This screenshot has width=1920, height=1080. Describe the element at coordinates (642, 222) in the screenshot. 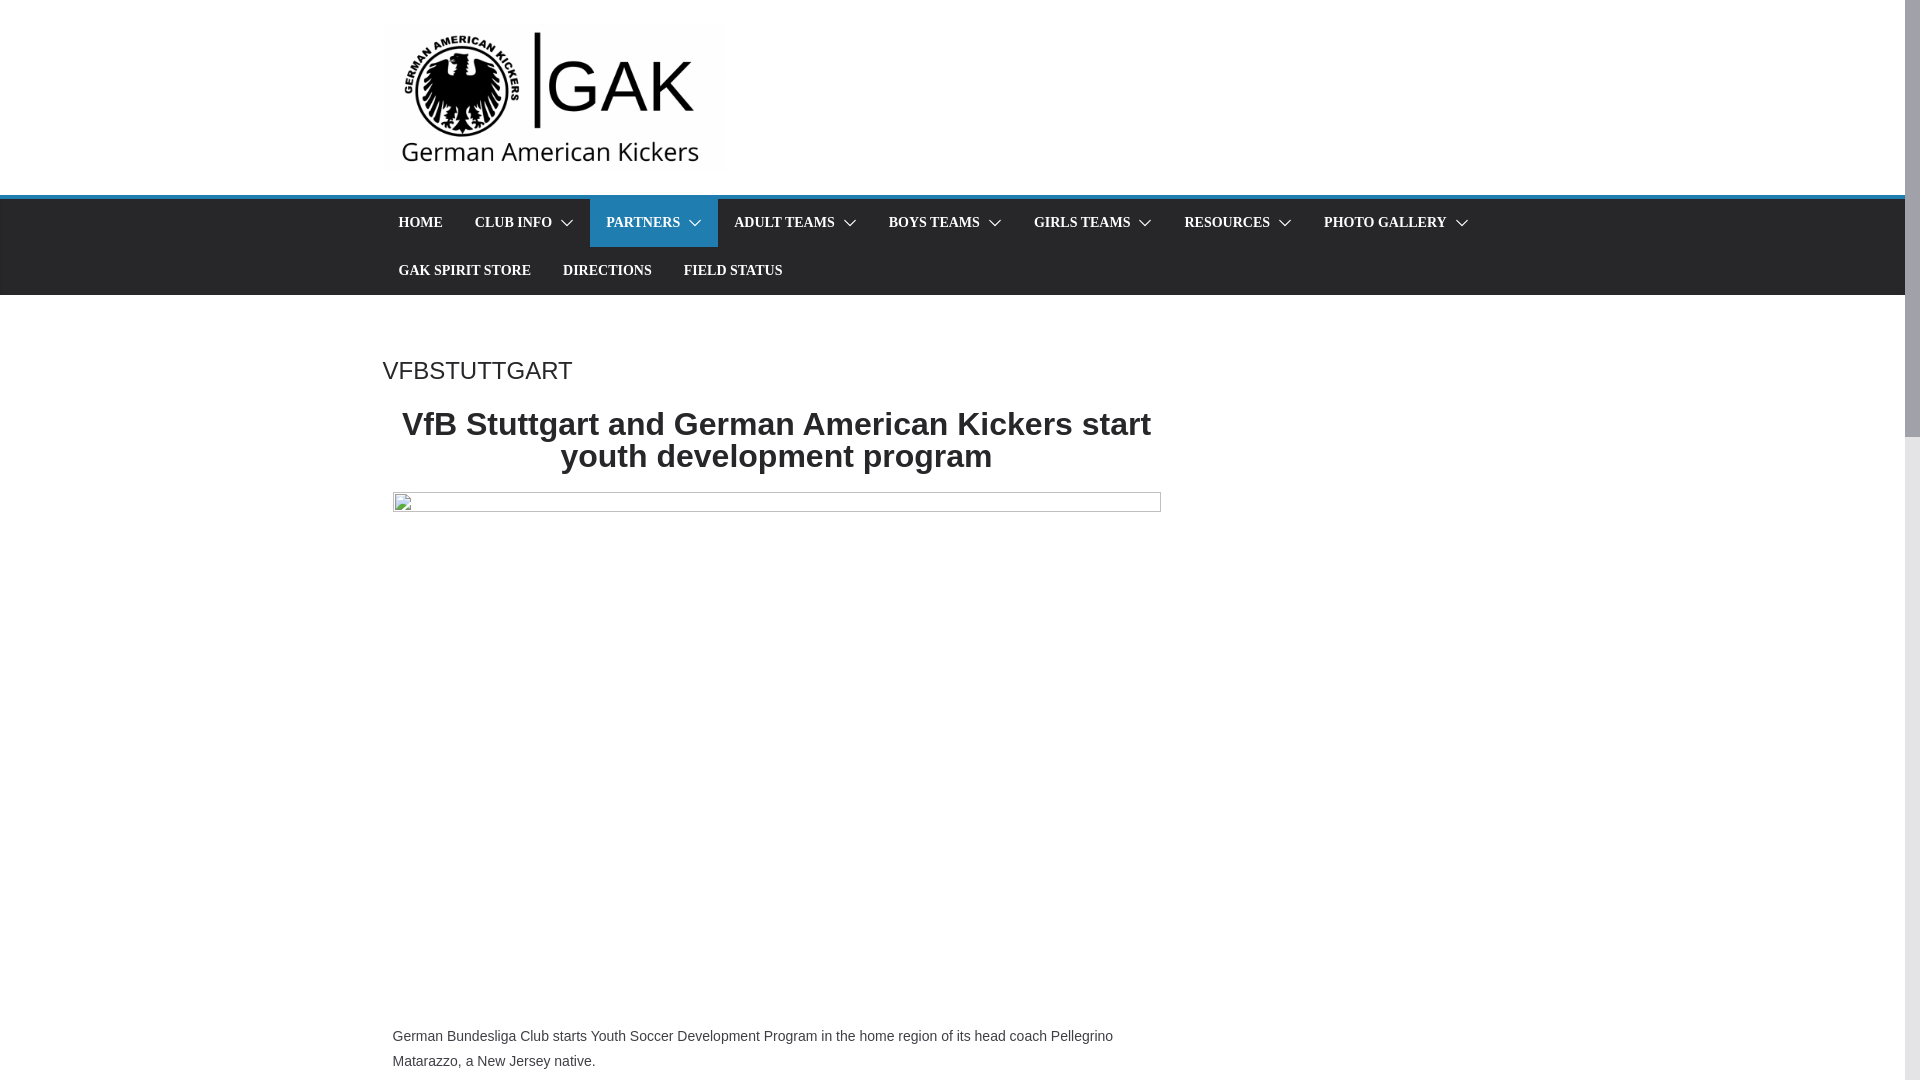

I see `PARTNERS` at that location.